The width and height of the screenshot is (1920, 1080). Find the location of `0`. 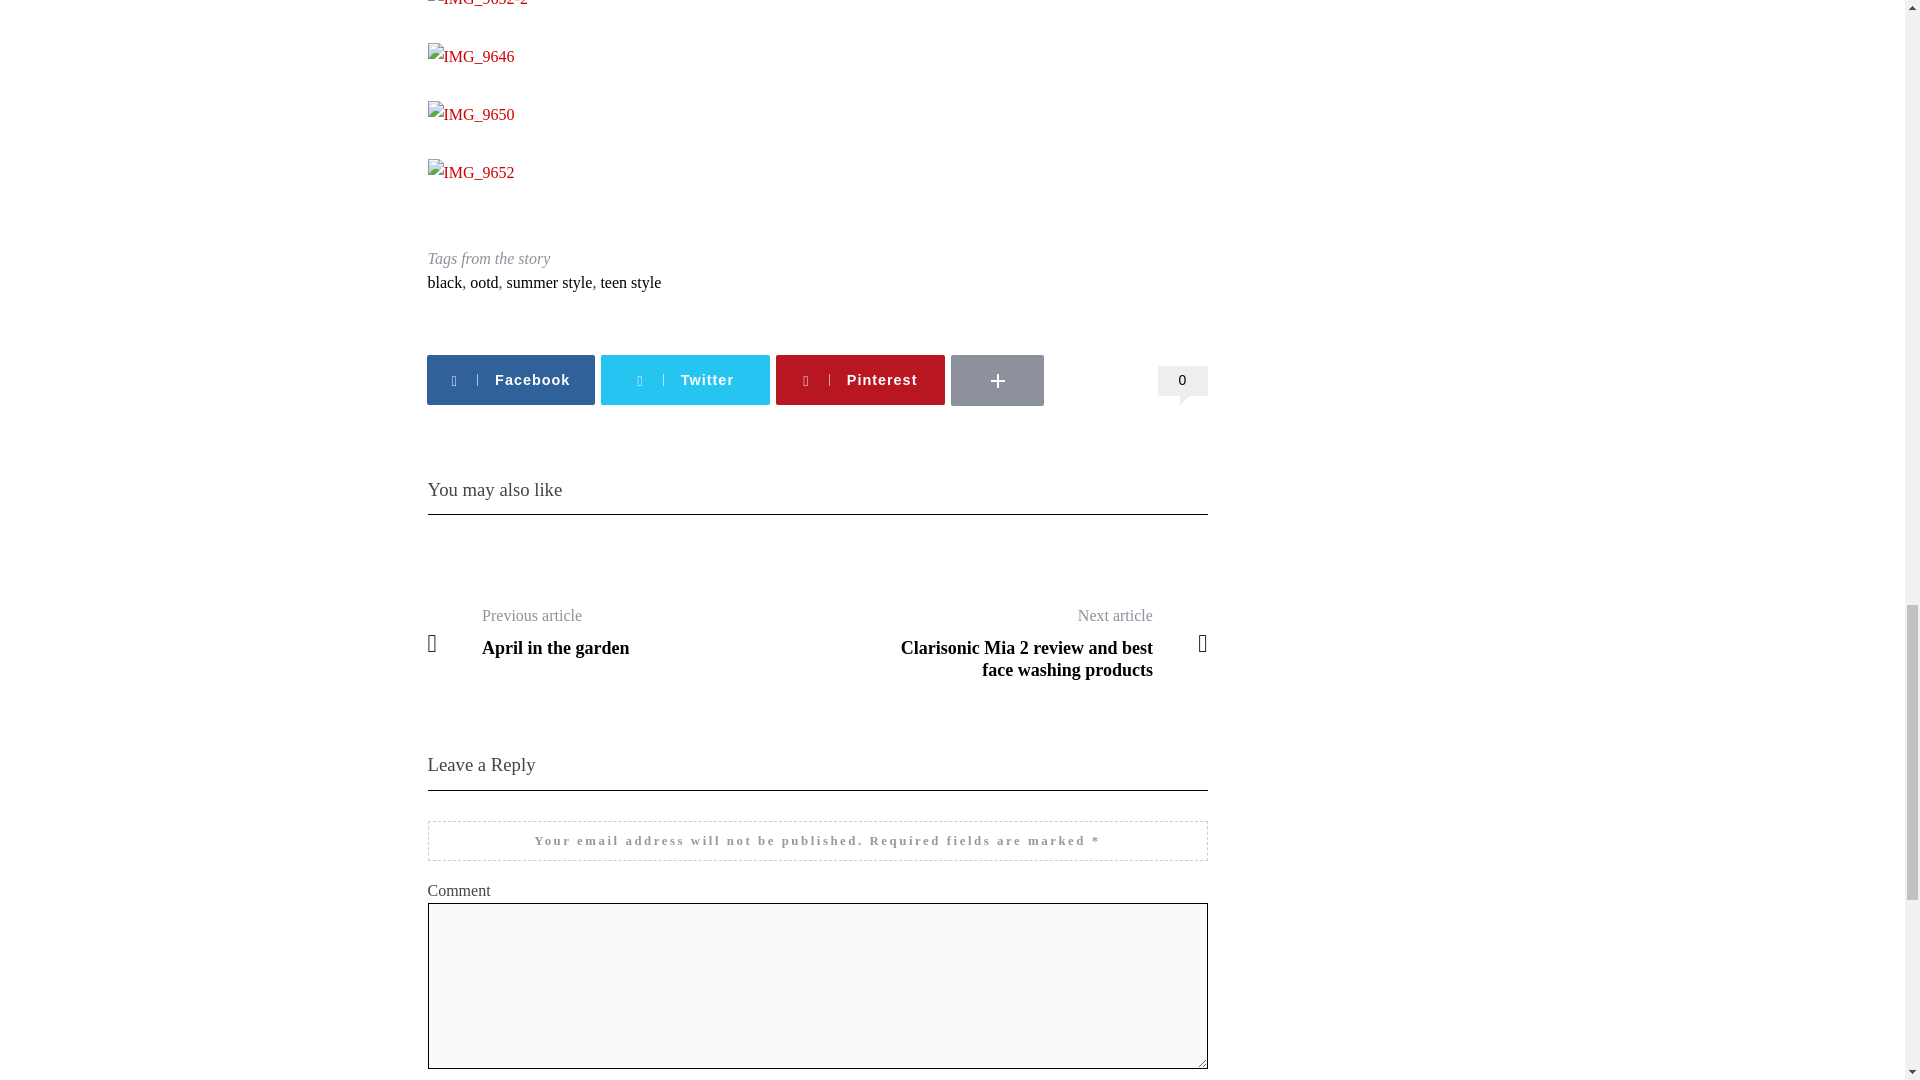

0 is located at coordinates (1182, 381).